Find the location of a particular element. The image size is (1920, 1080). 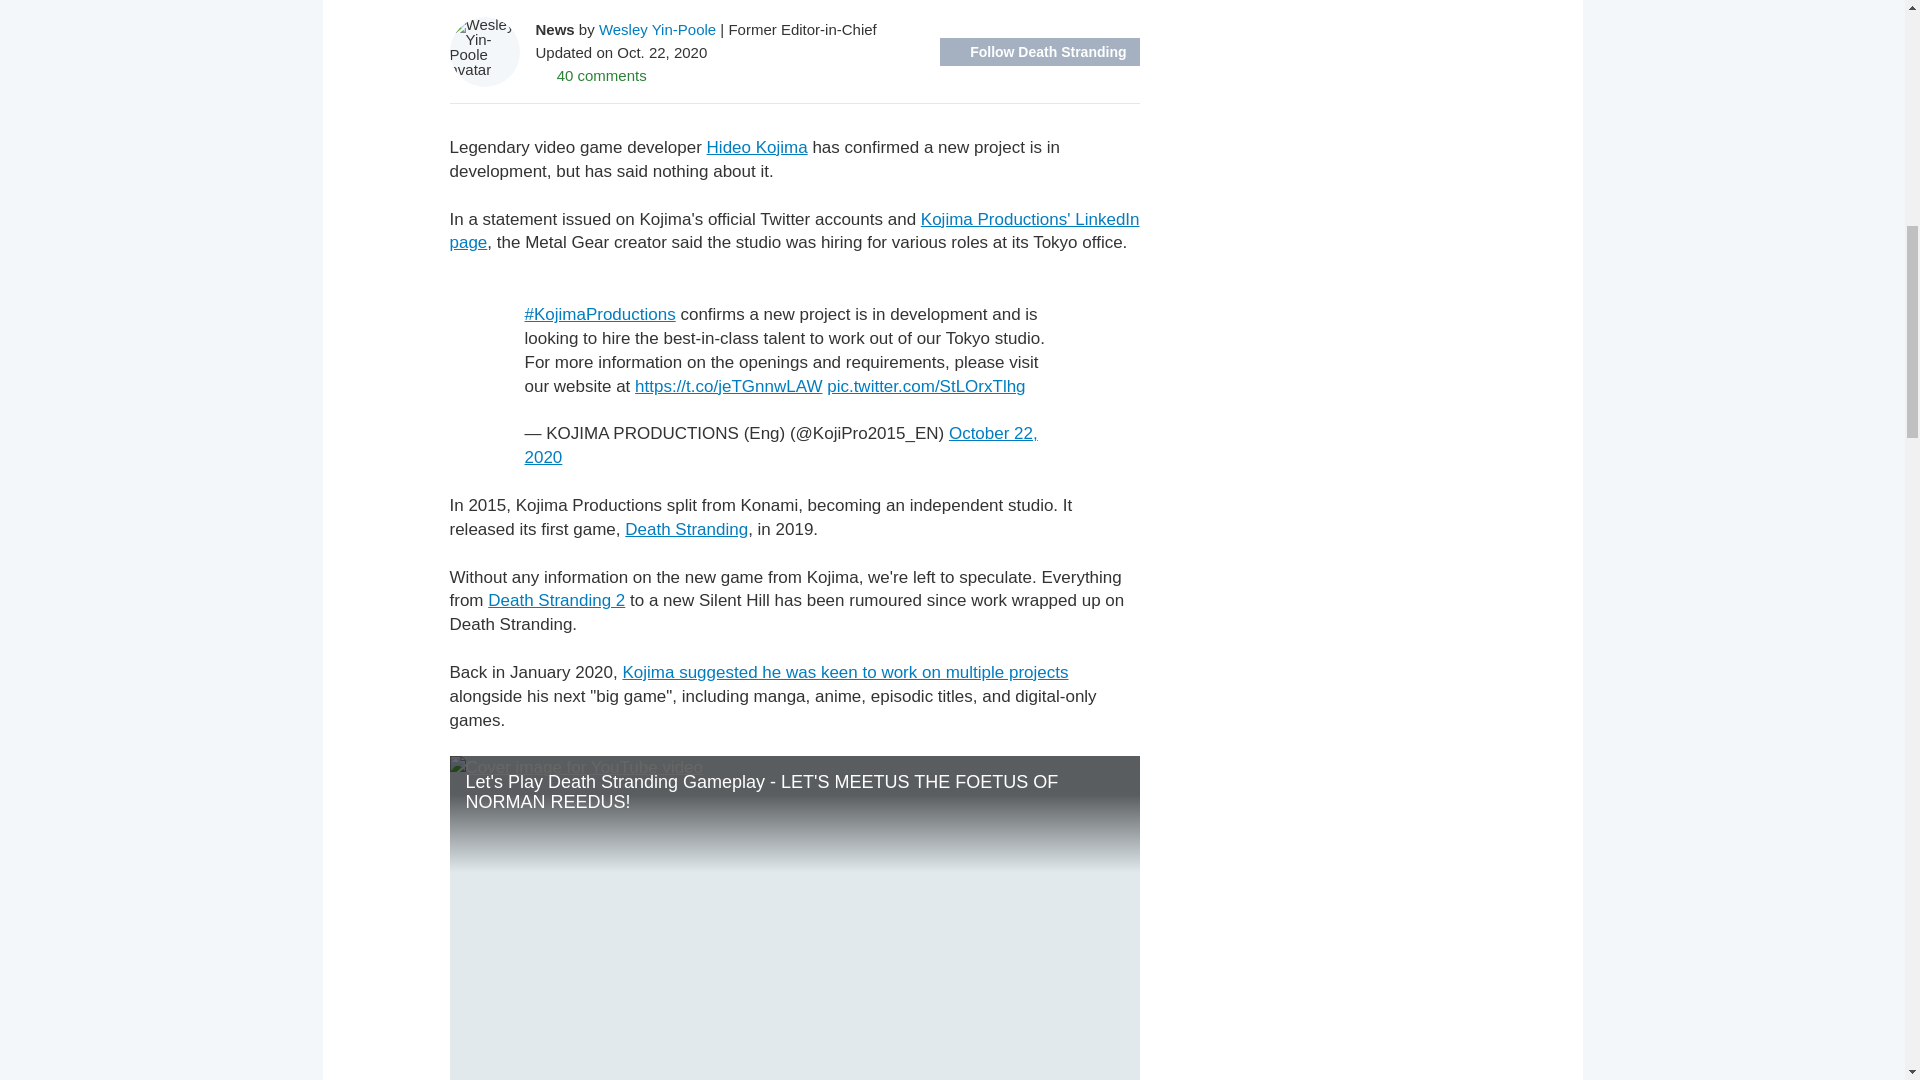

40 comments is located at coordinates (591, 74).